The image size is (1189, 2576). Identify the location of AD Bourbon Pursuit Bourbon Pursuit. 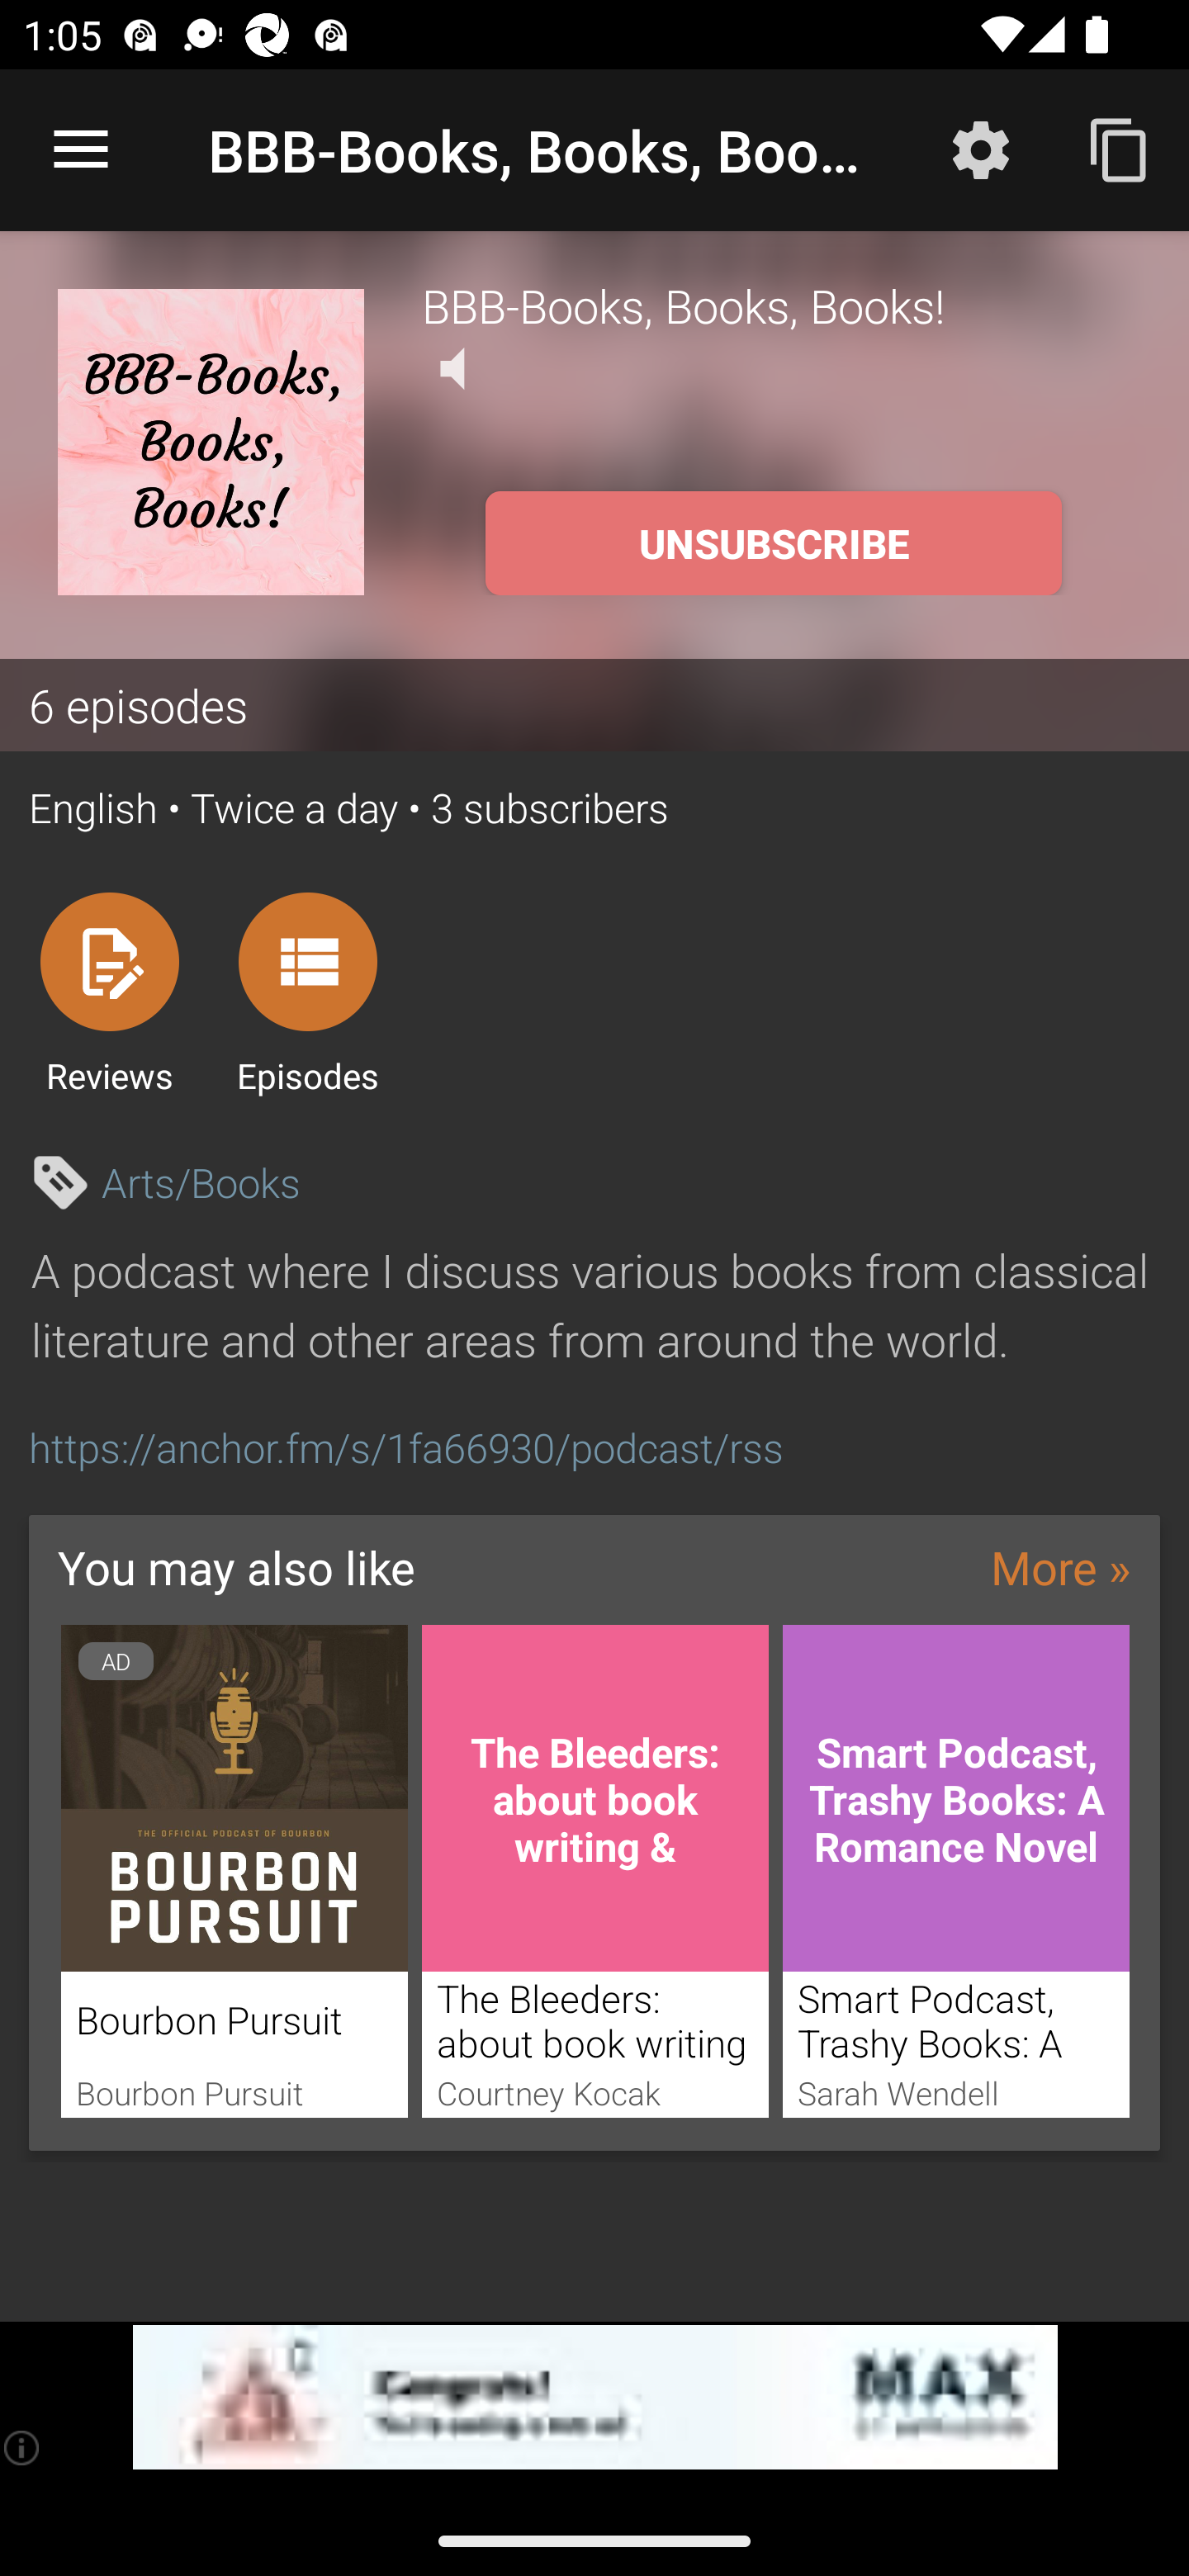
(234, 1871).